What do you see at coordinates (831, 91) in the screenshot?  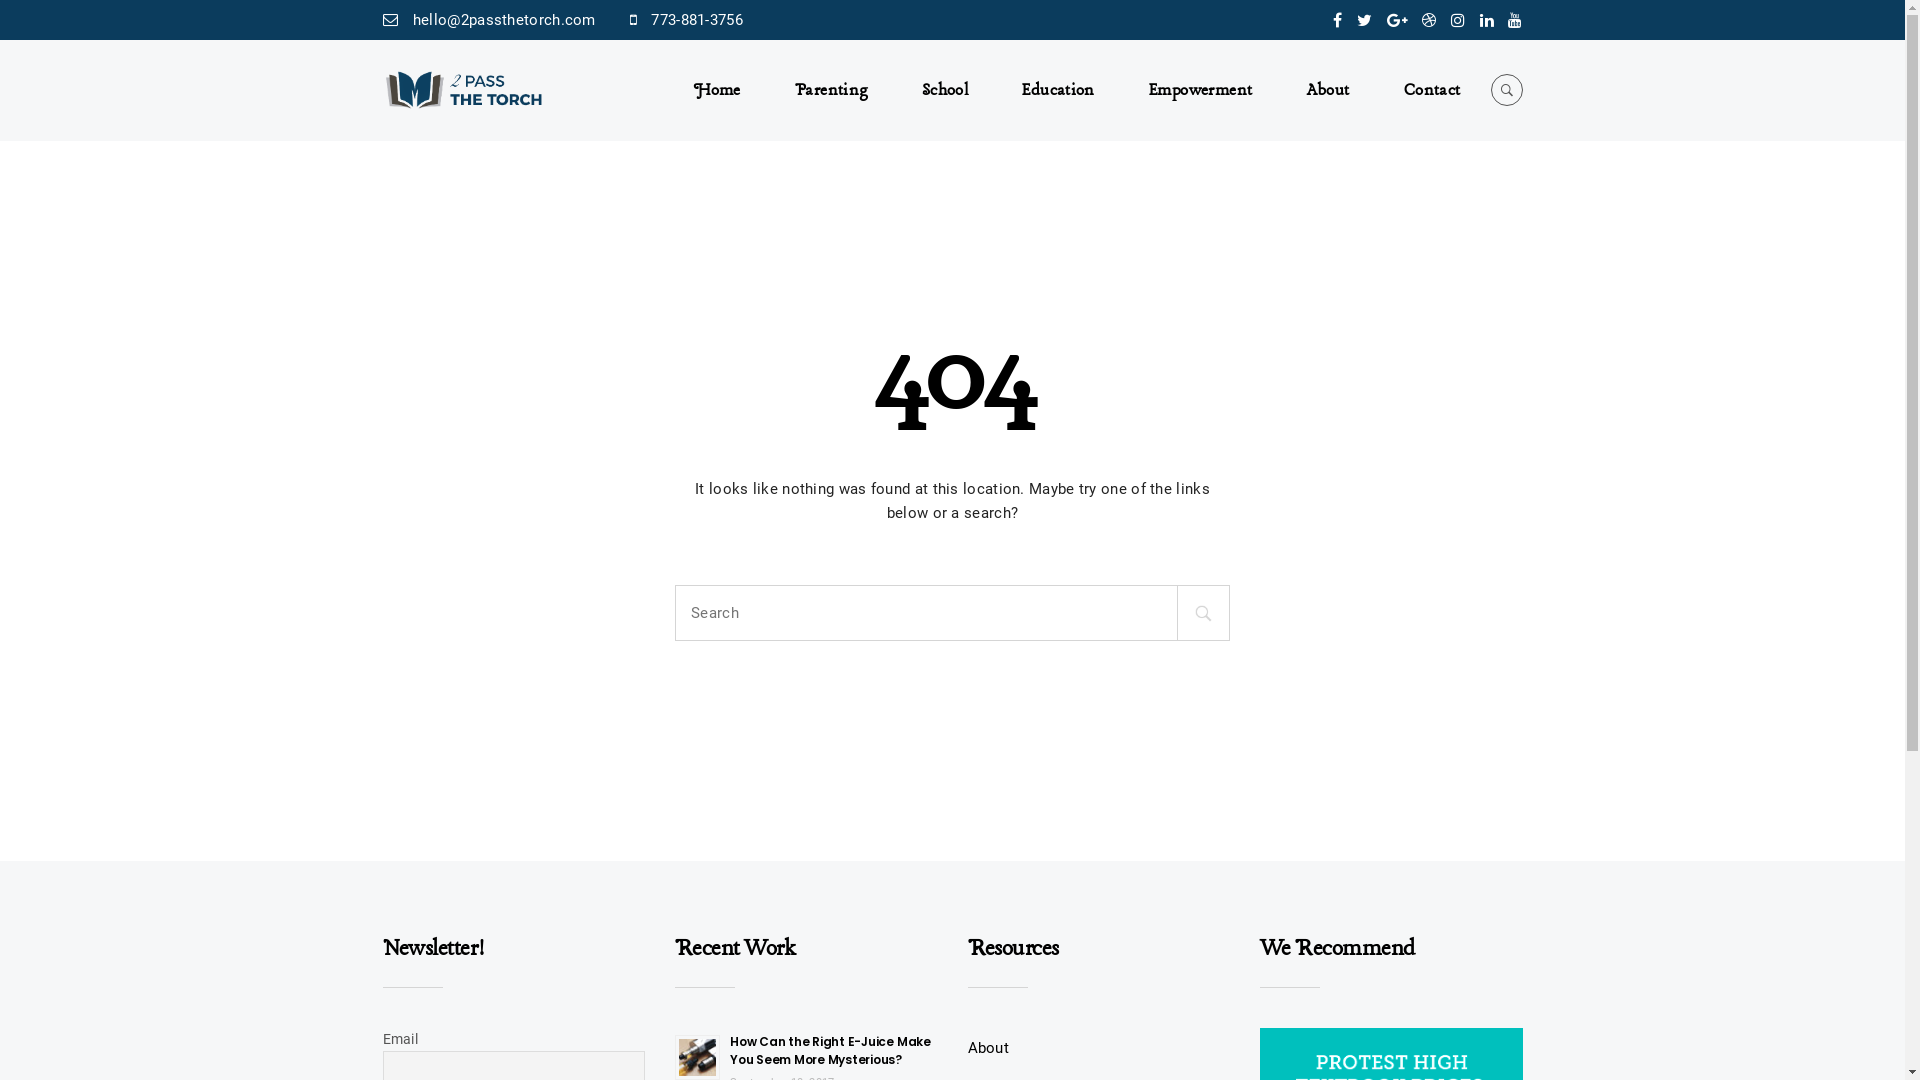 I see `Parenting` at bounding box center [831, 91].